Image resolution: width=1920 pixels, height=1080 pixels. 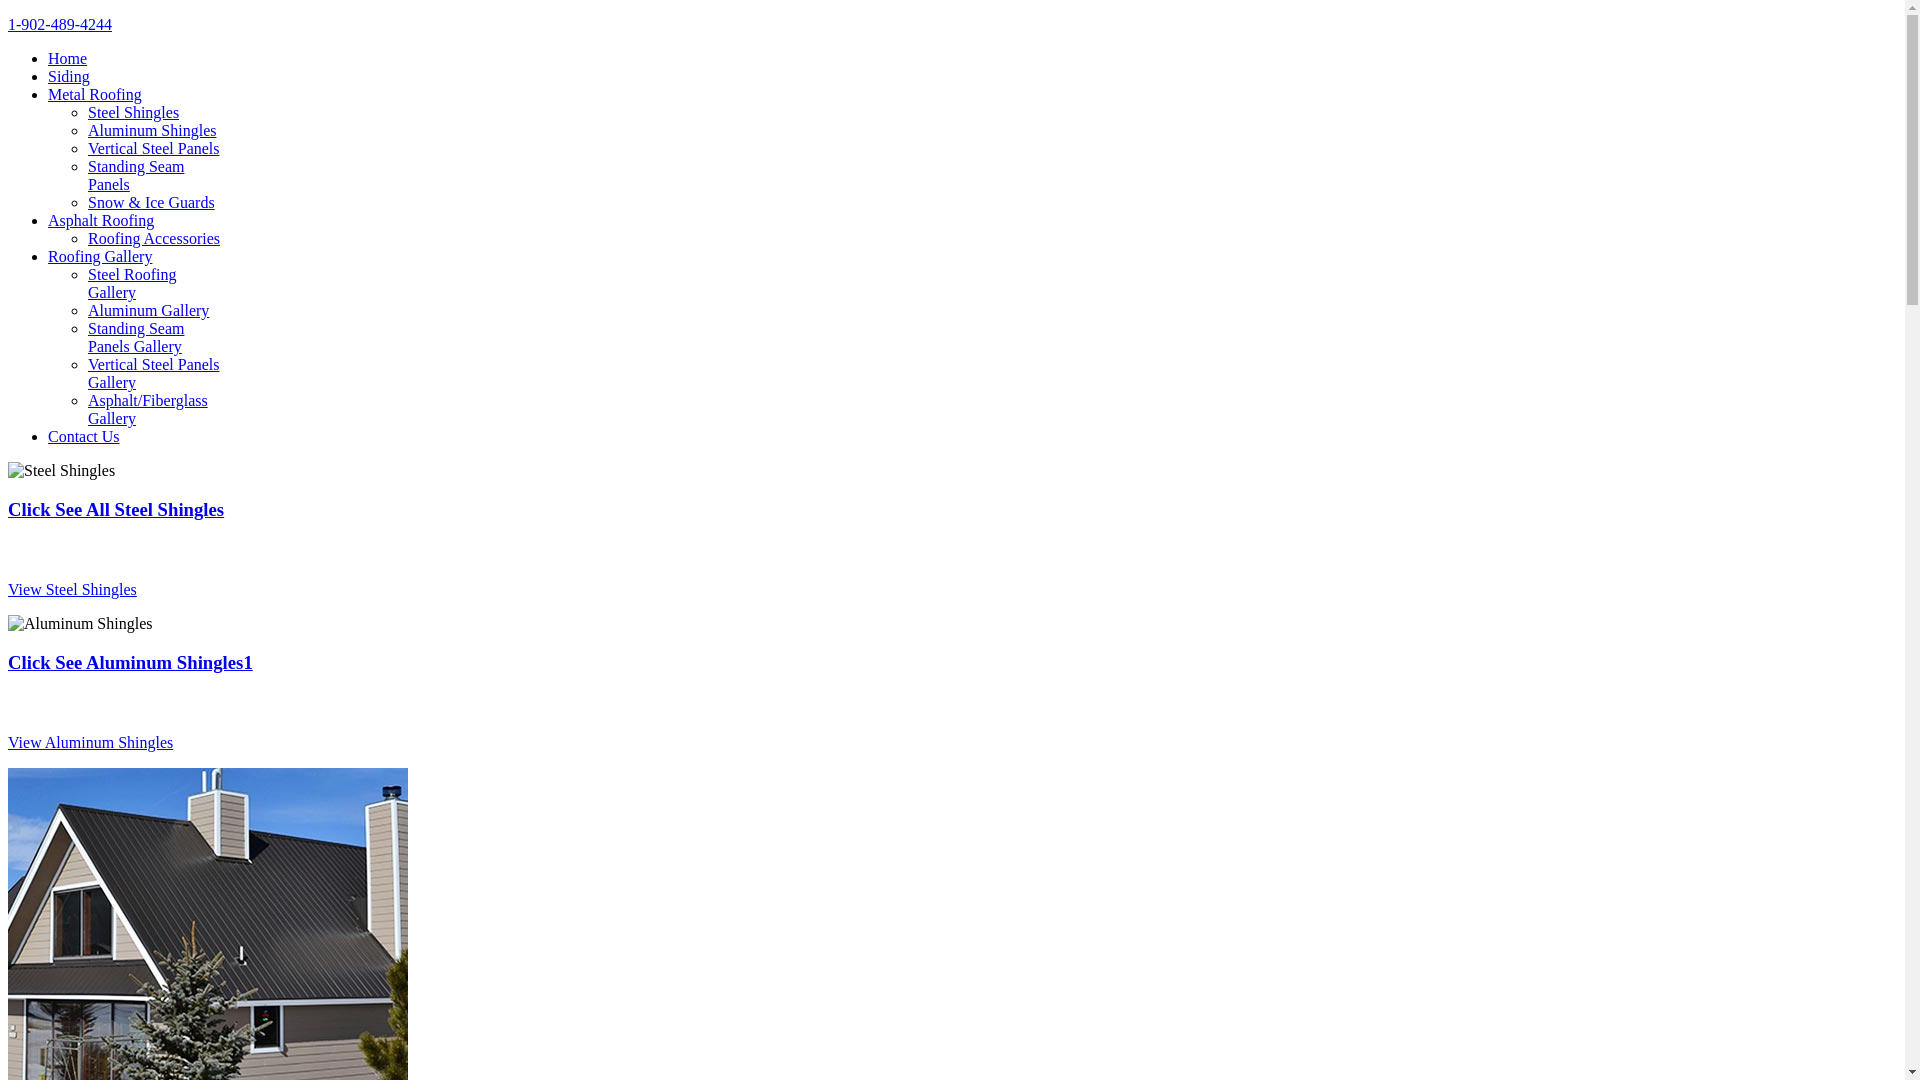 I want to click on Aluminum Gallery, so click(x=148, y=310).